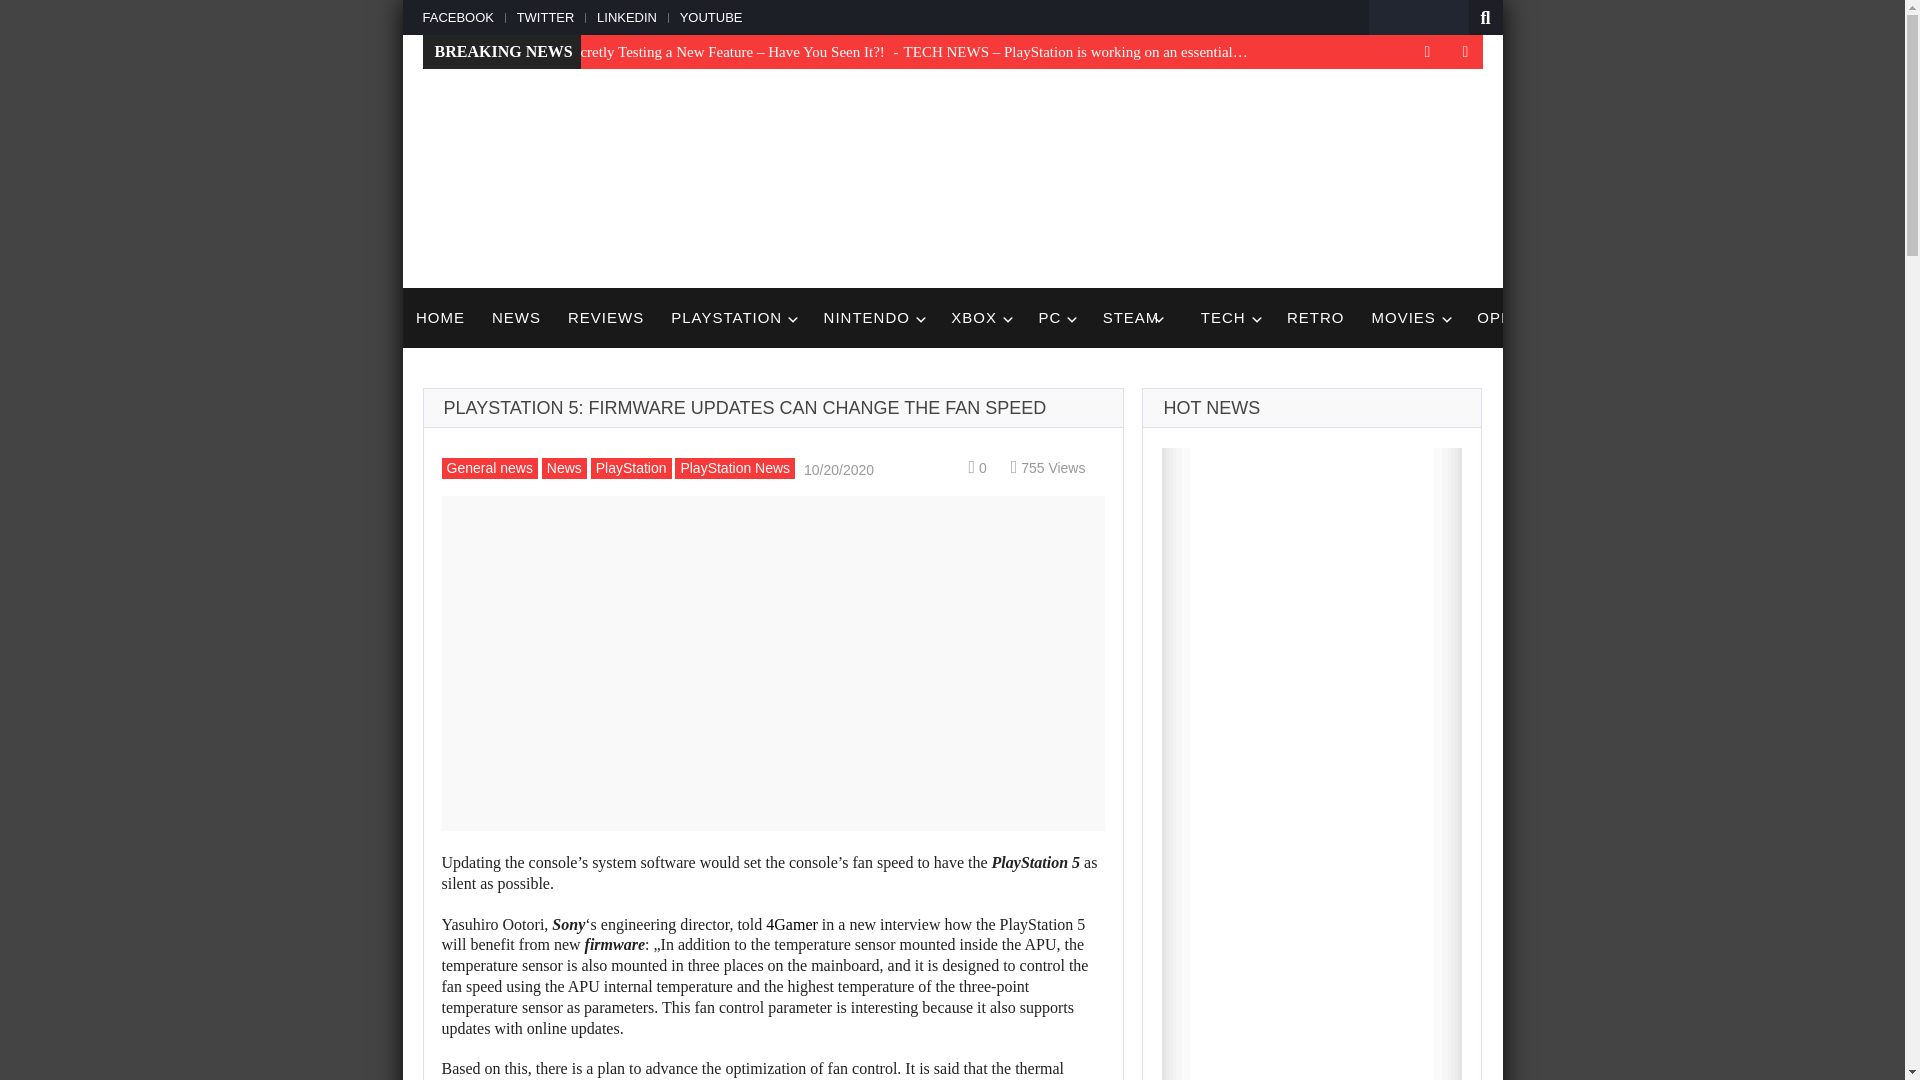 The width and height of the screenshot is (1920, 1080). Describe the element at coordinates (836, 468) in the screenshot. I see `5:52 pm` at that location.